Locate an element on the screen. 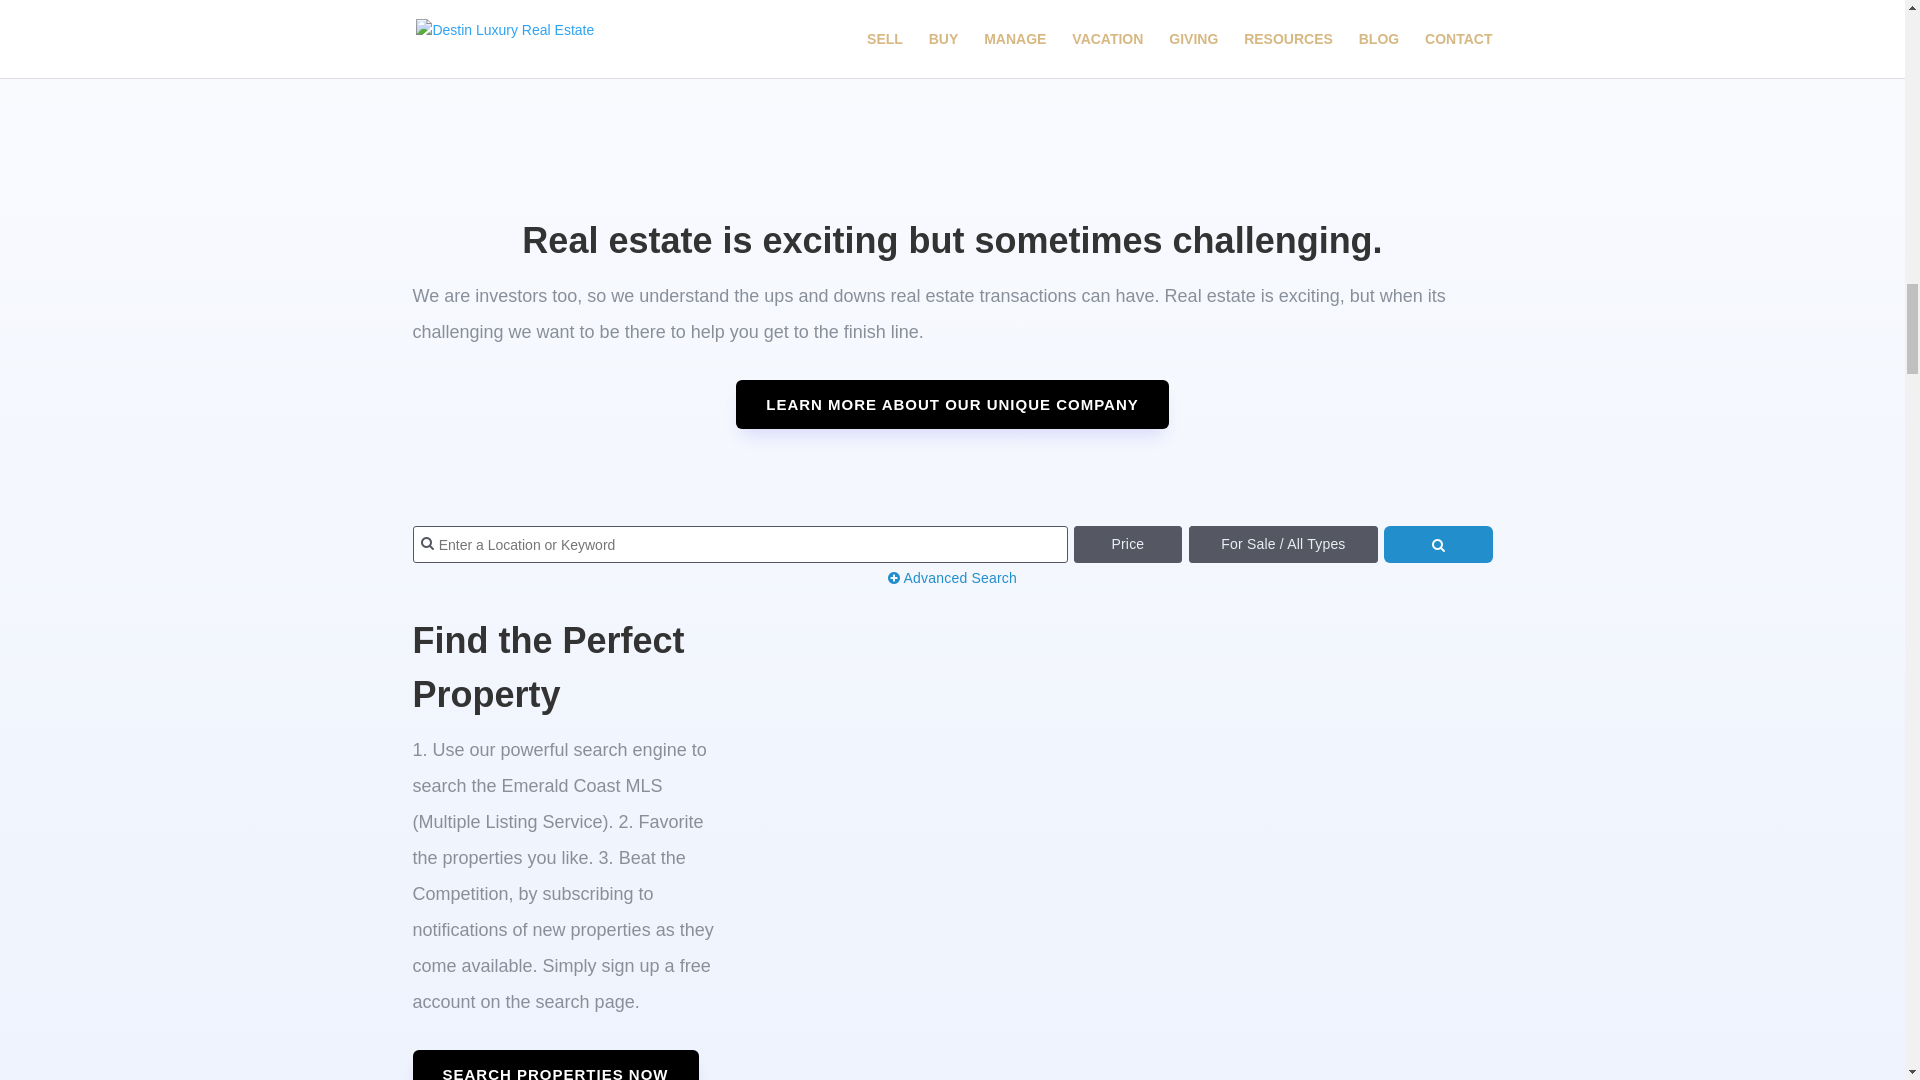  Learn How Destin Luxury Can Help You in 90 Seconds is located at coordinates (952, 64).